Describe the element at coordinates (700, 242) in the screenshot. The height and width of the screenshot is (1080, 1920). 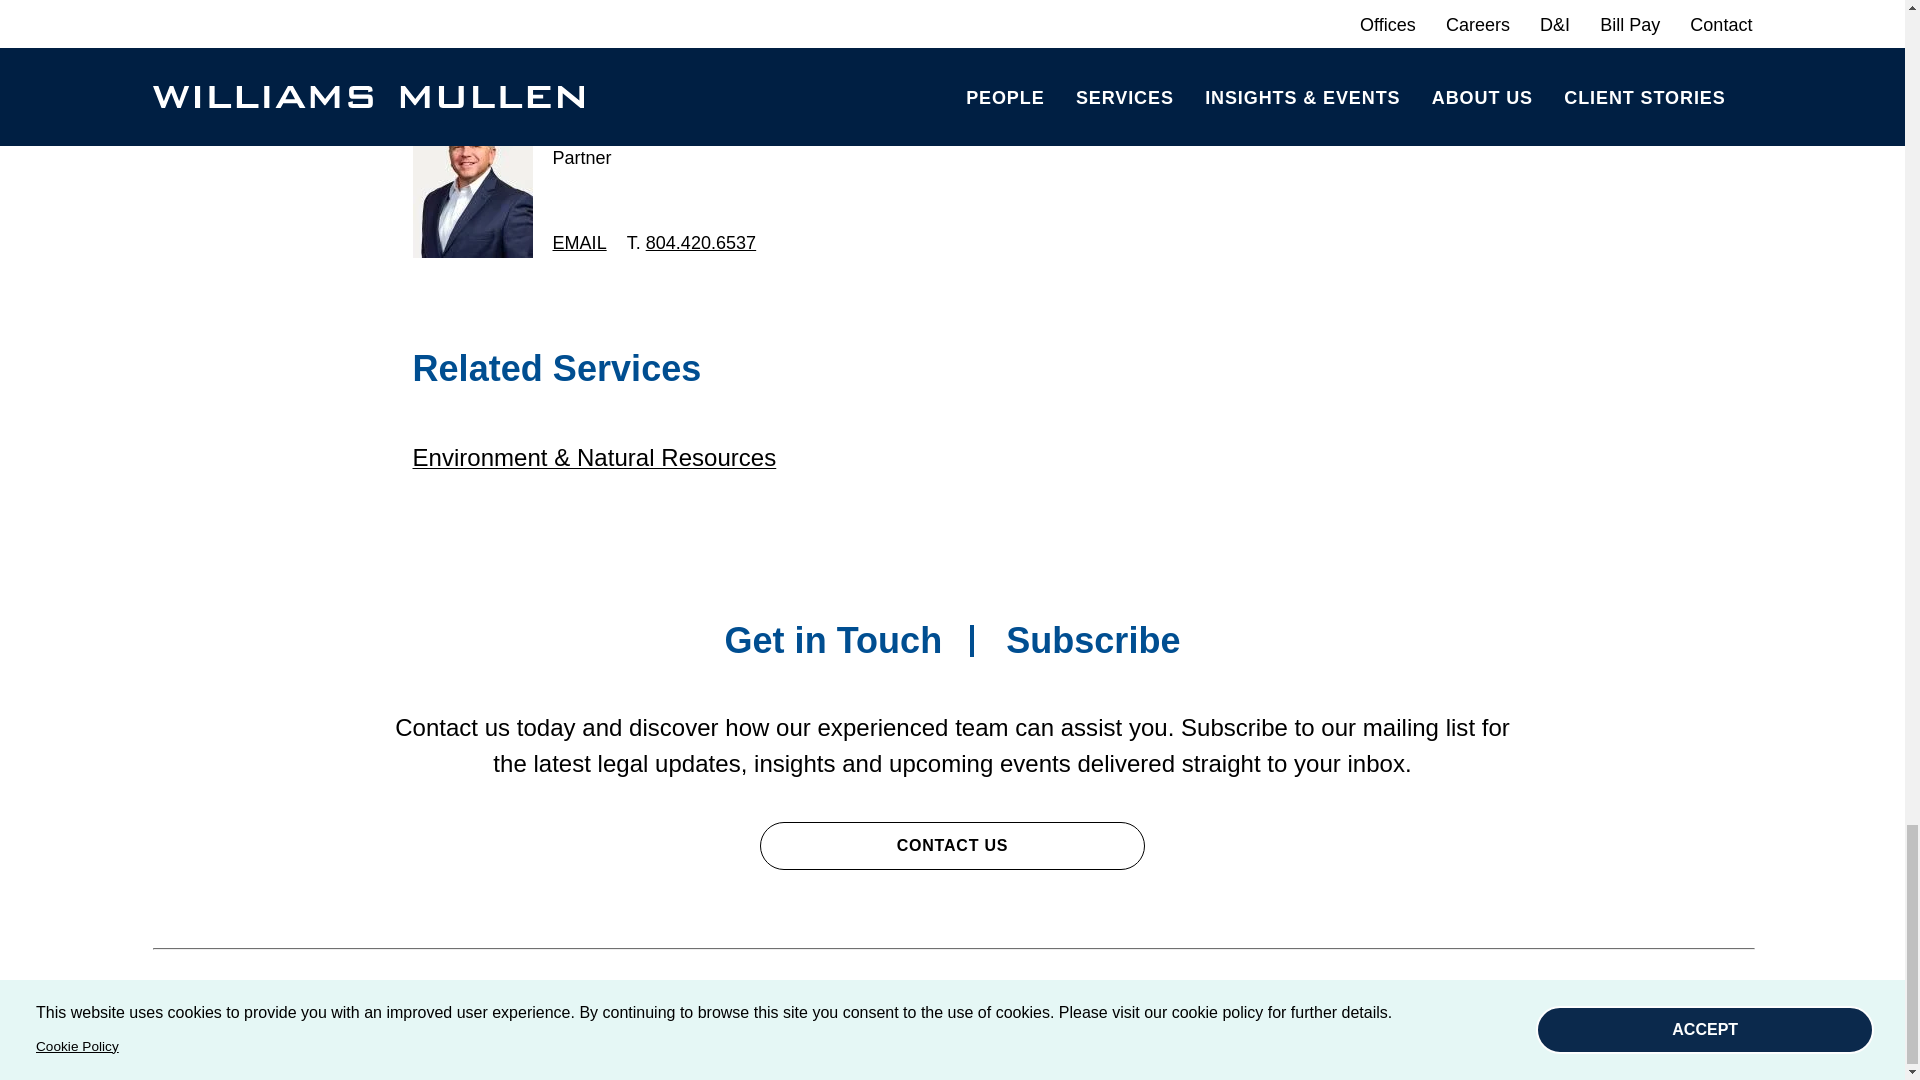
I see `804.420.6537` at that location.